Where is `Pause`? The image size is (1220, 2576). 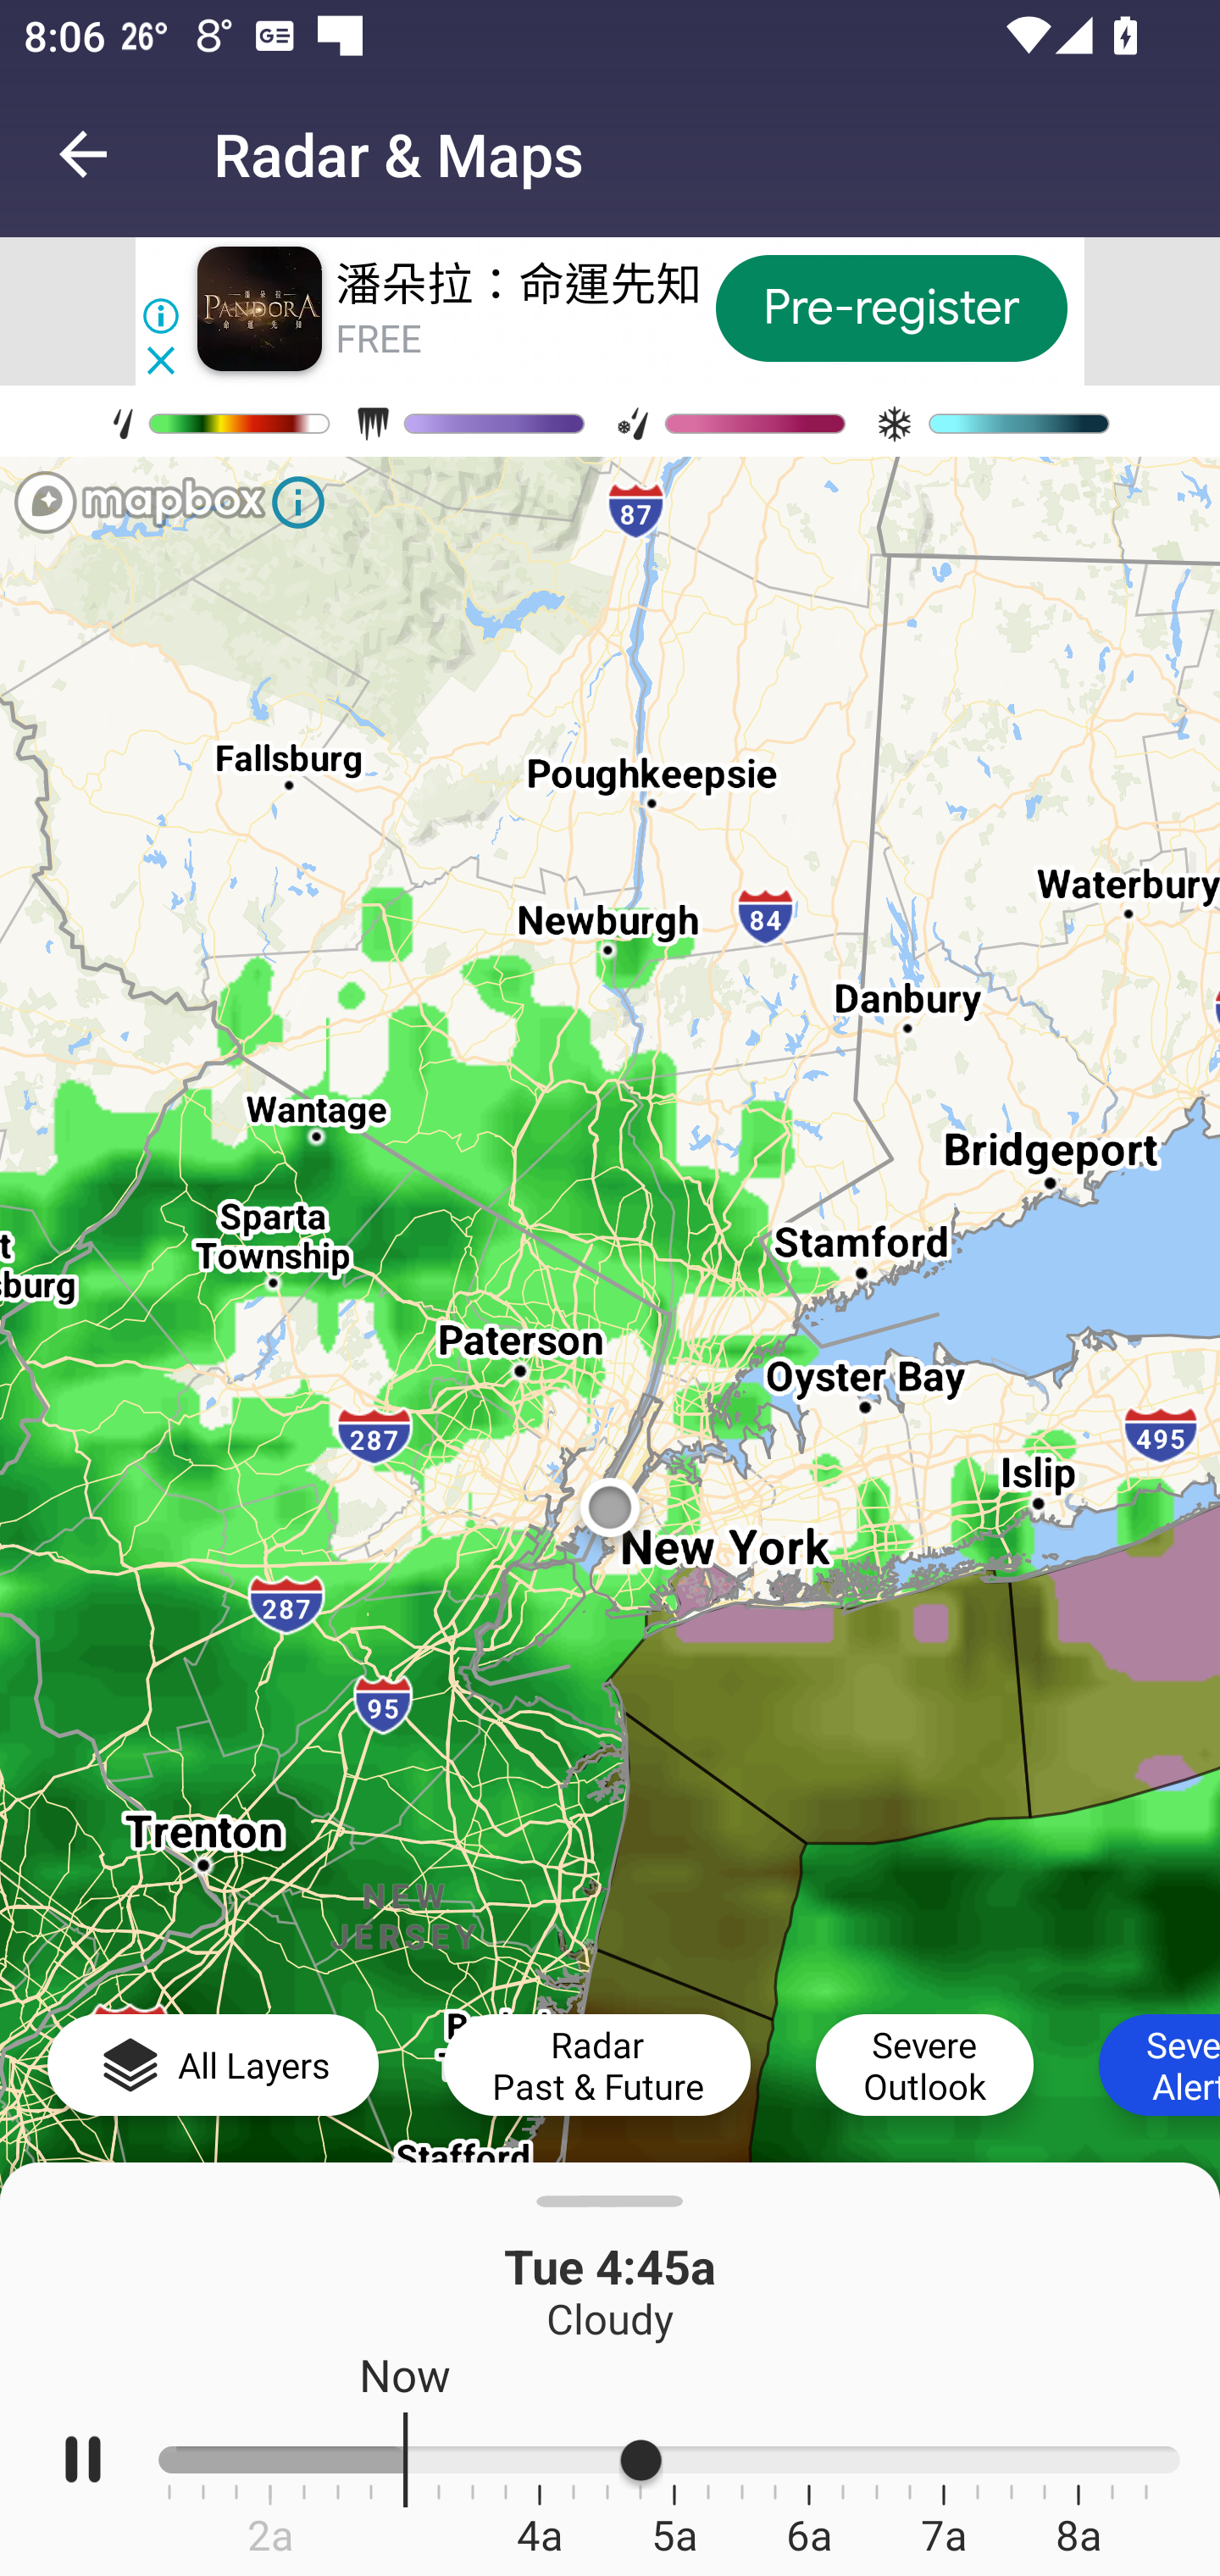 Pause is located at coordinates (83, 2460).